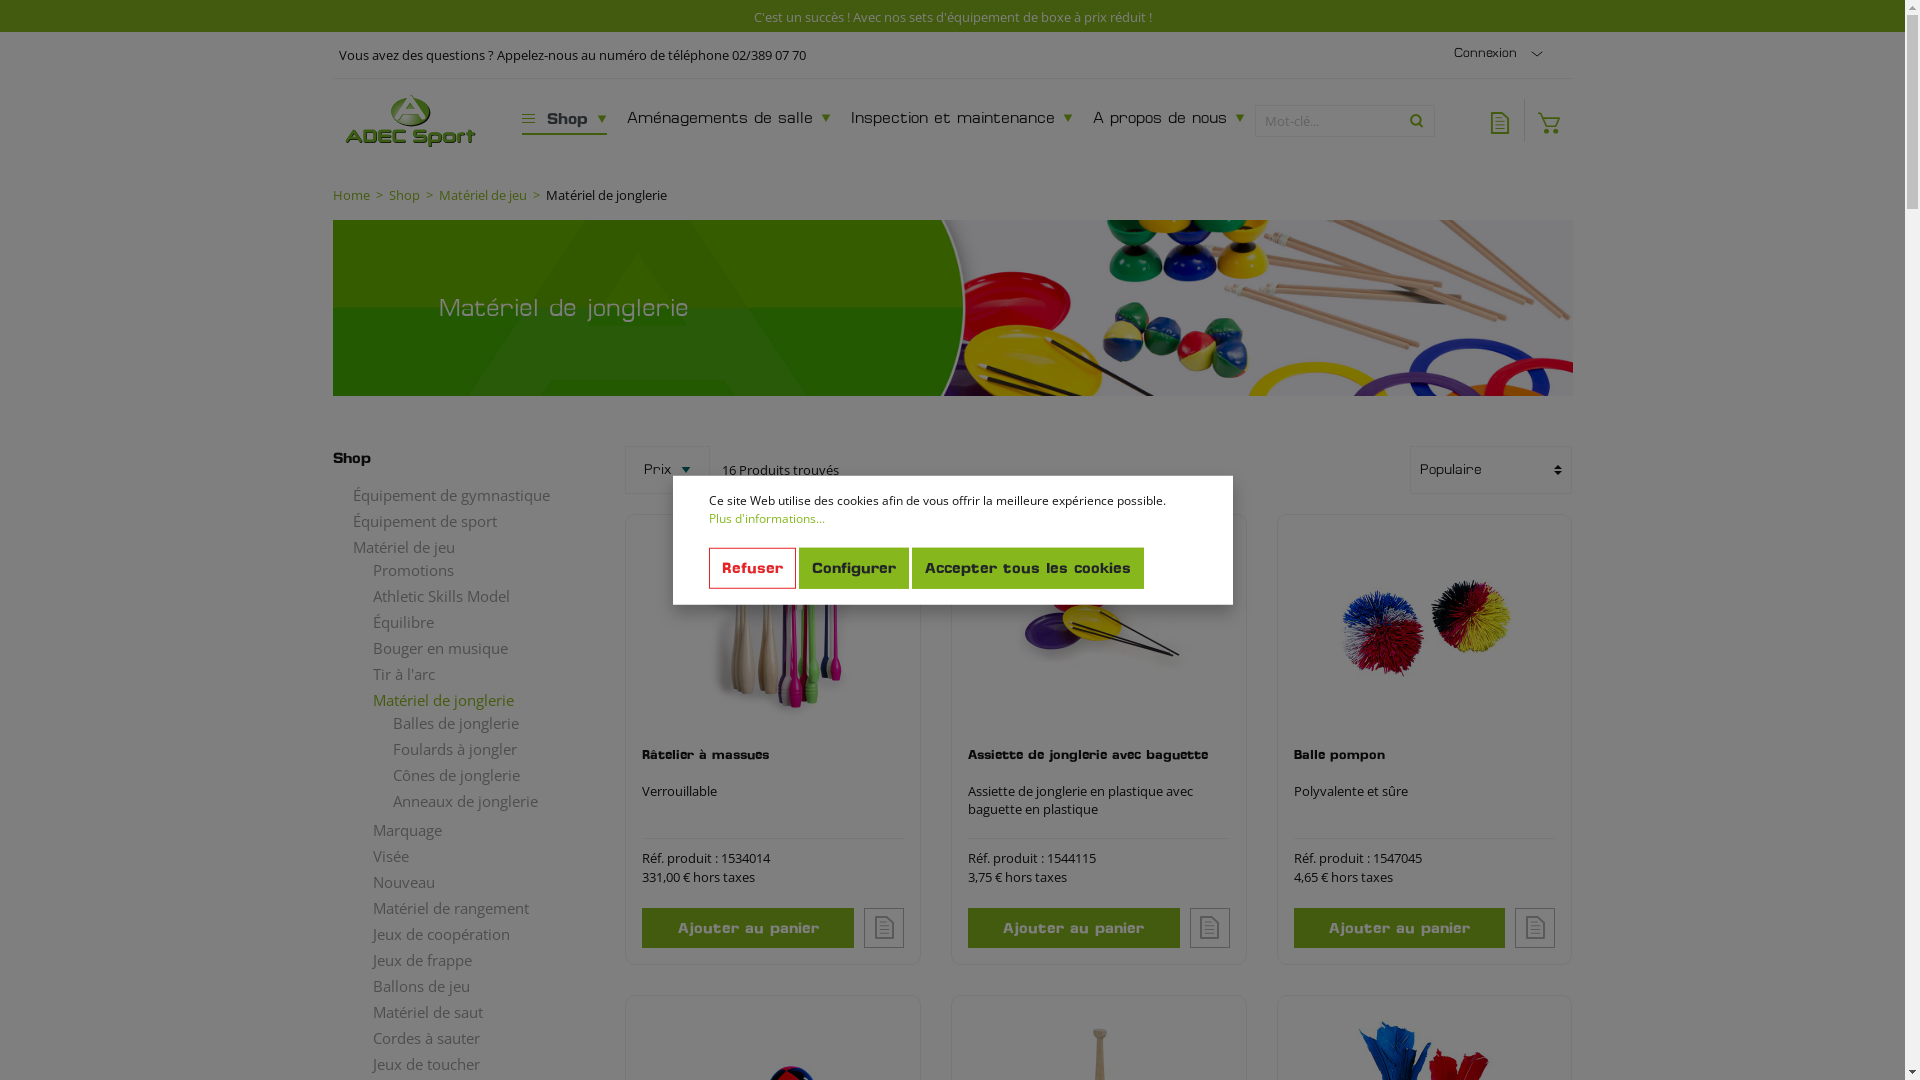 This screenshot has height=1080, width=1920. Describe the element at coordinates (1502, 54) in the screenshot. I see `Connexion` at that location.